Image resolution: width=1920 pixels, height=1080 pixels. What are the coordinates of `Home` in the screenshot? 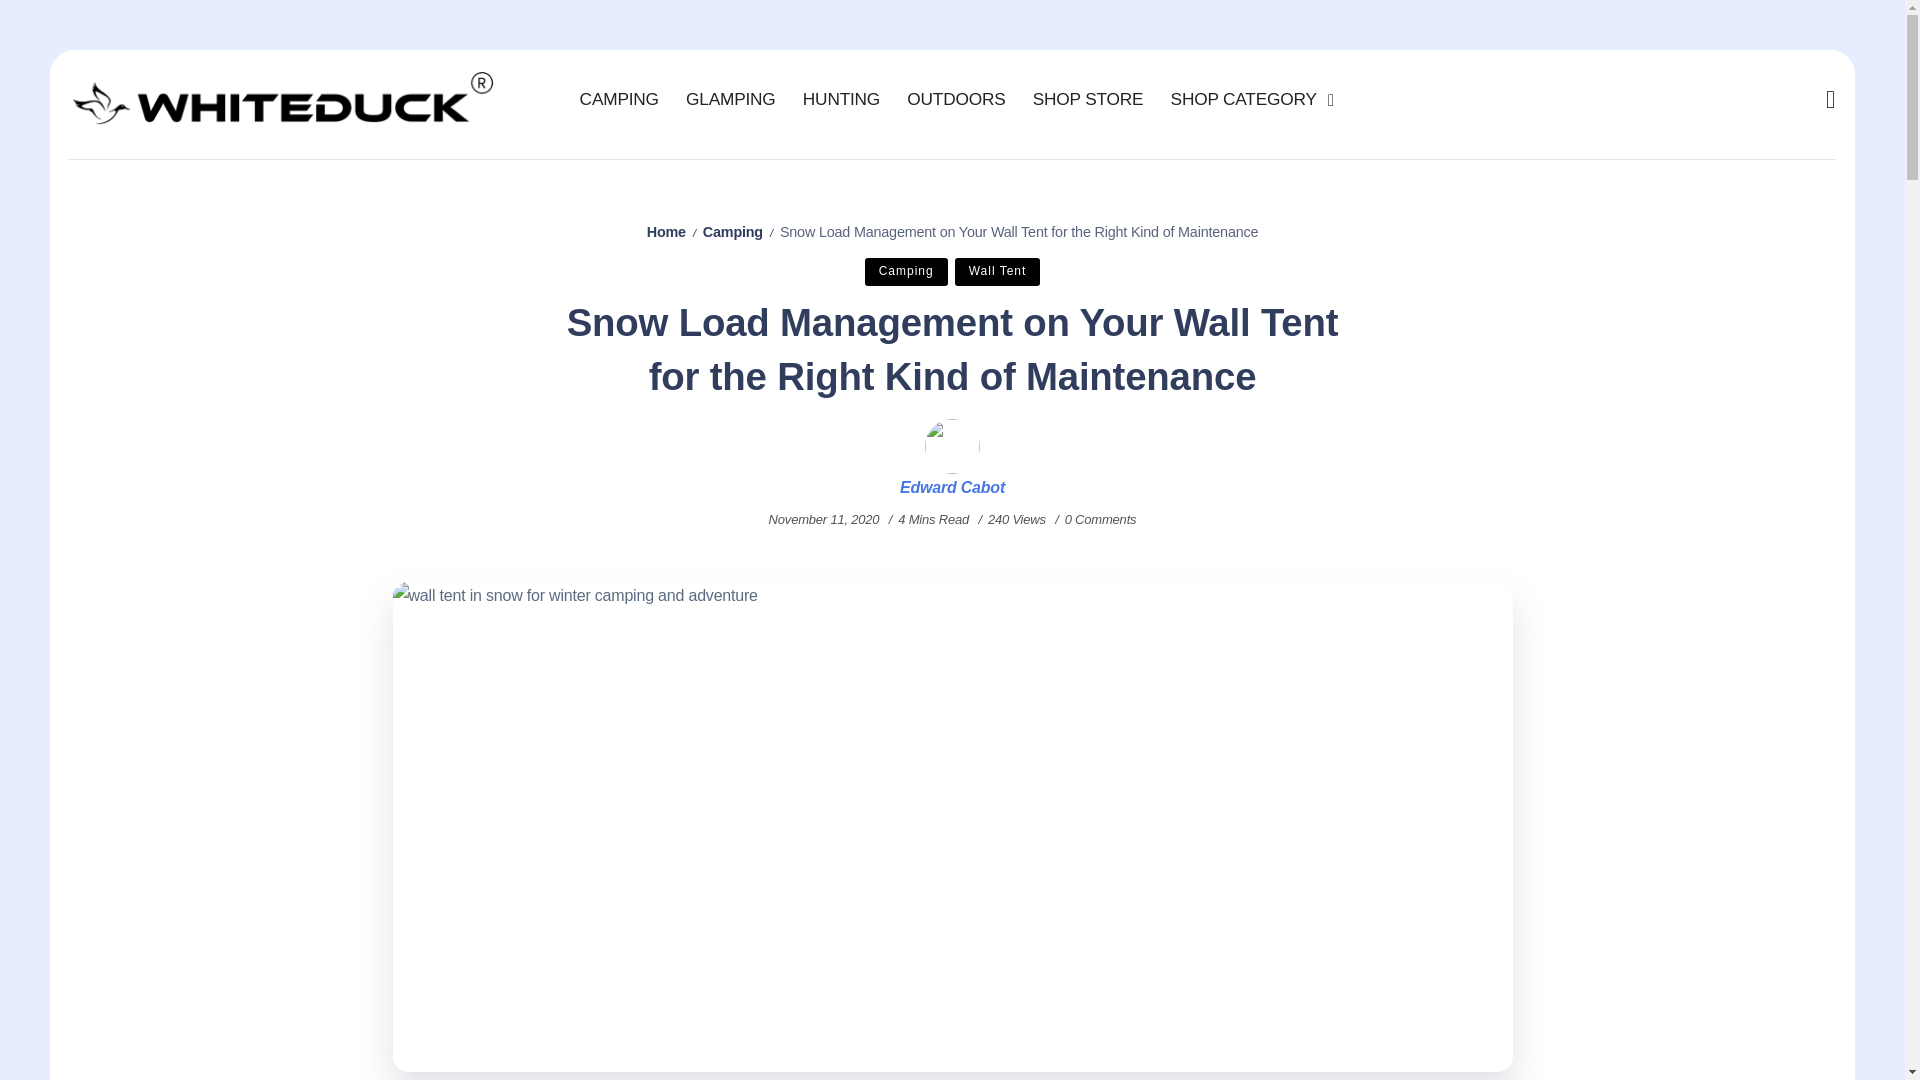 It's located at (666, 231).